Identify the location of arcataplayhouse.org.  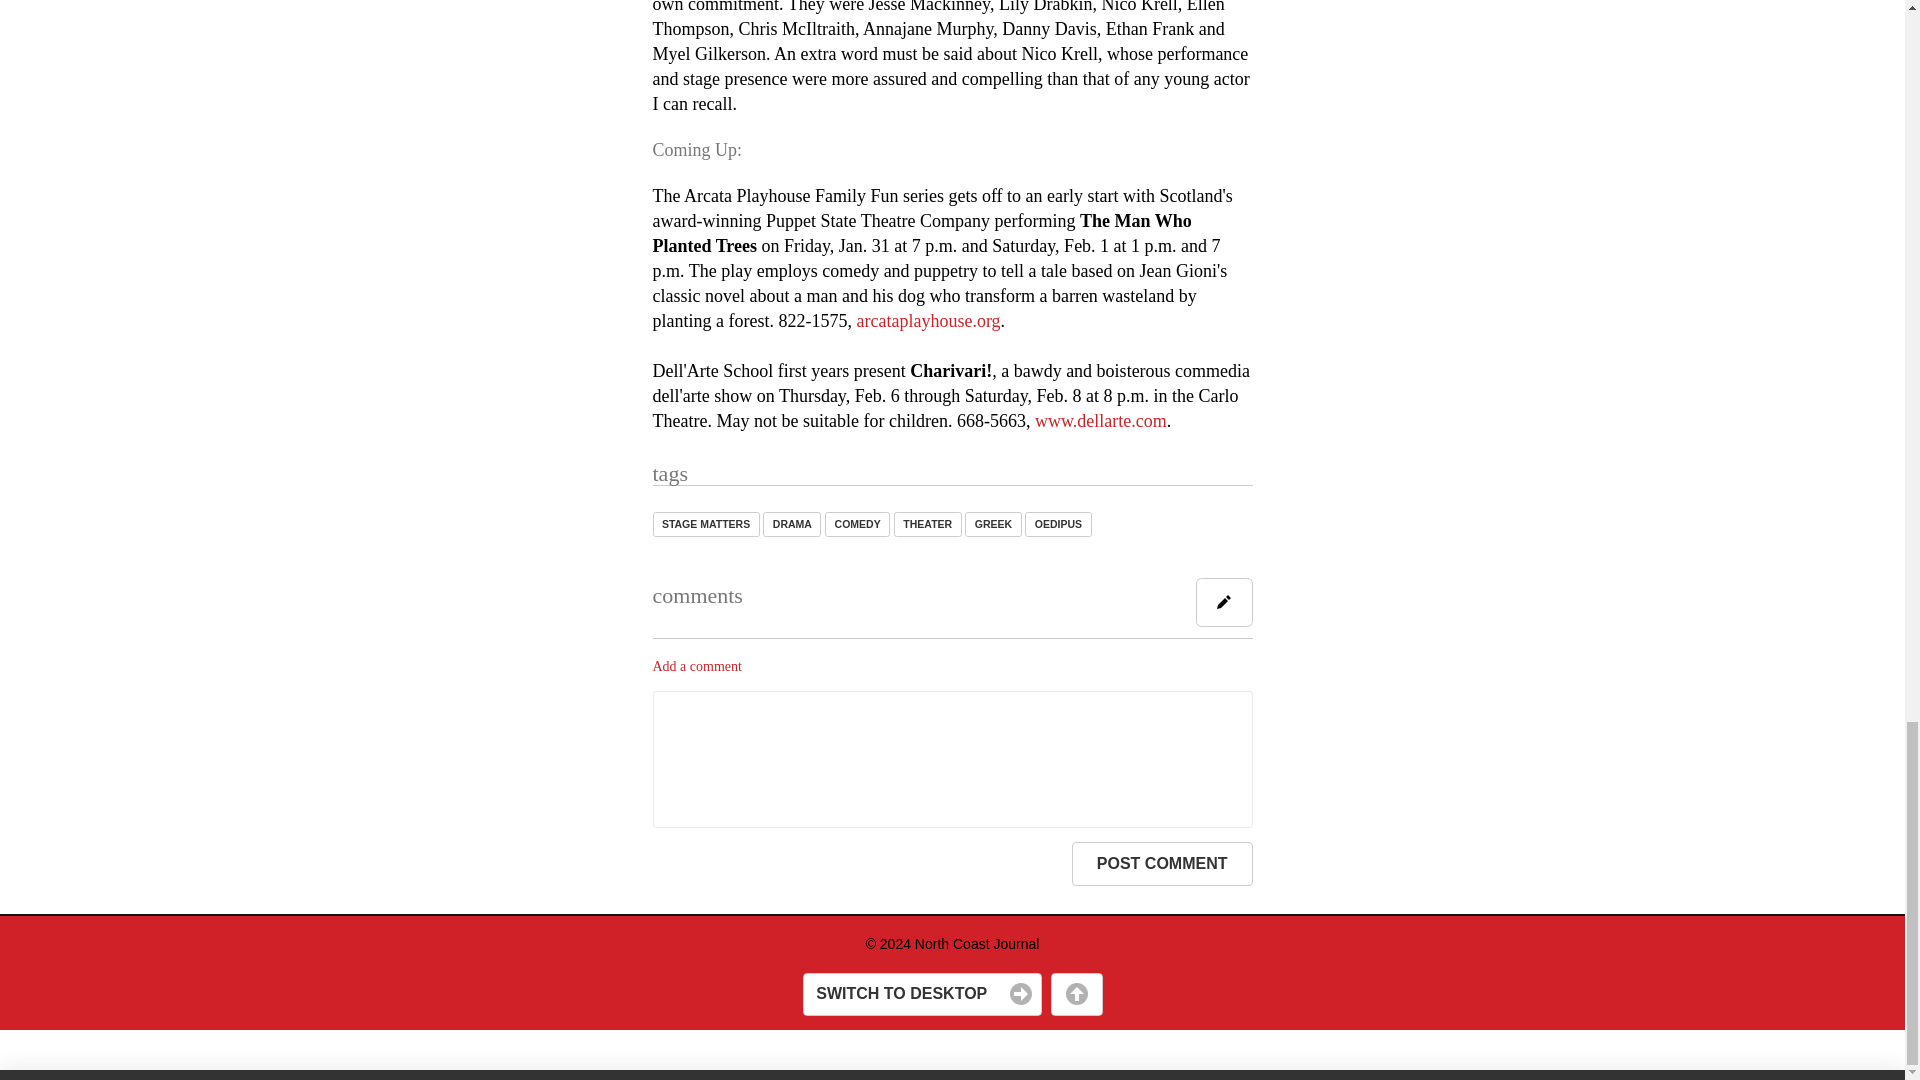
(928, 320).